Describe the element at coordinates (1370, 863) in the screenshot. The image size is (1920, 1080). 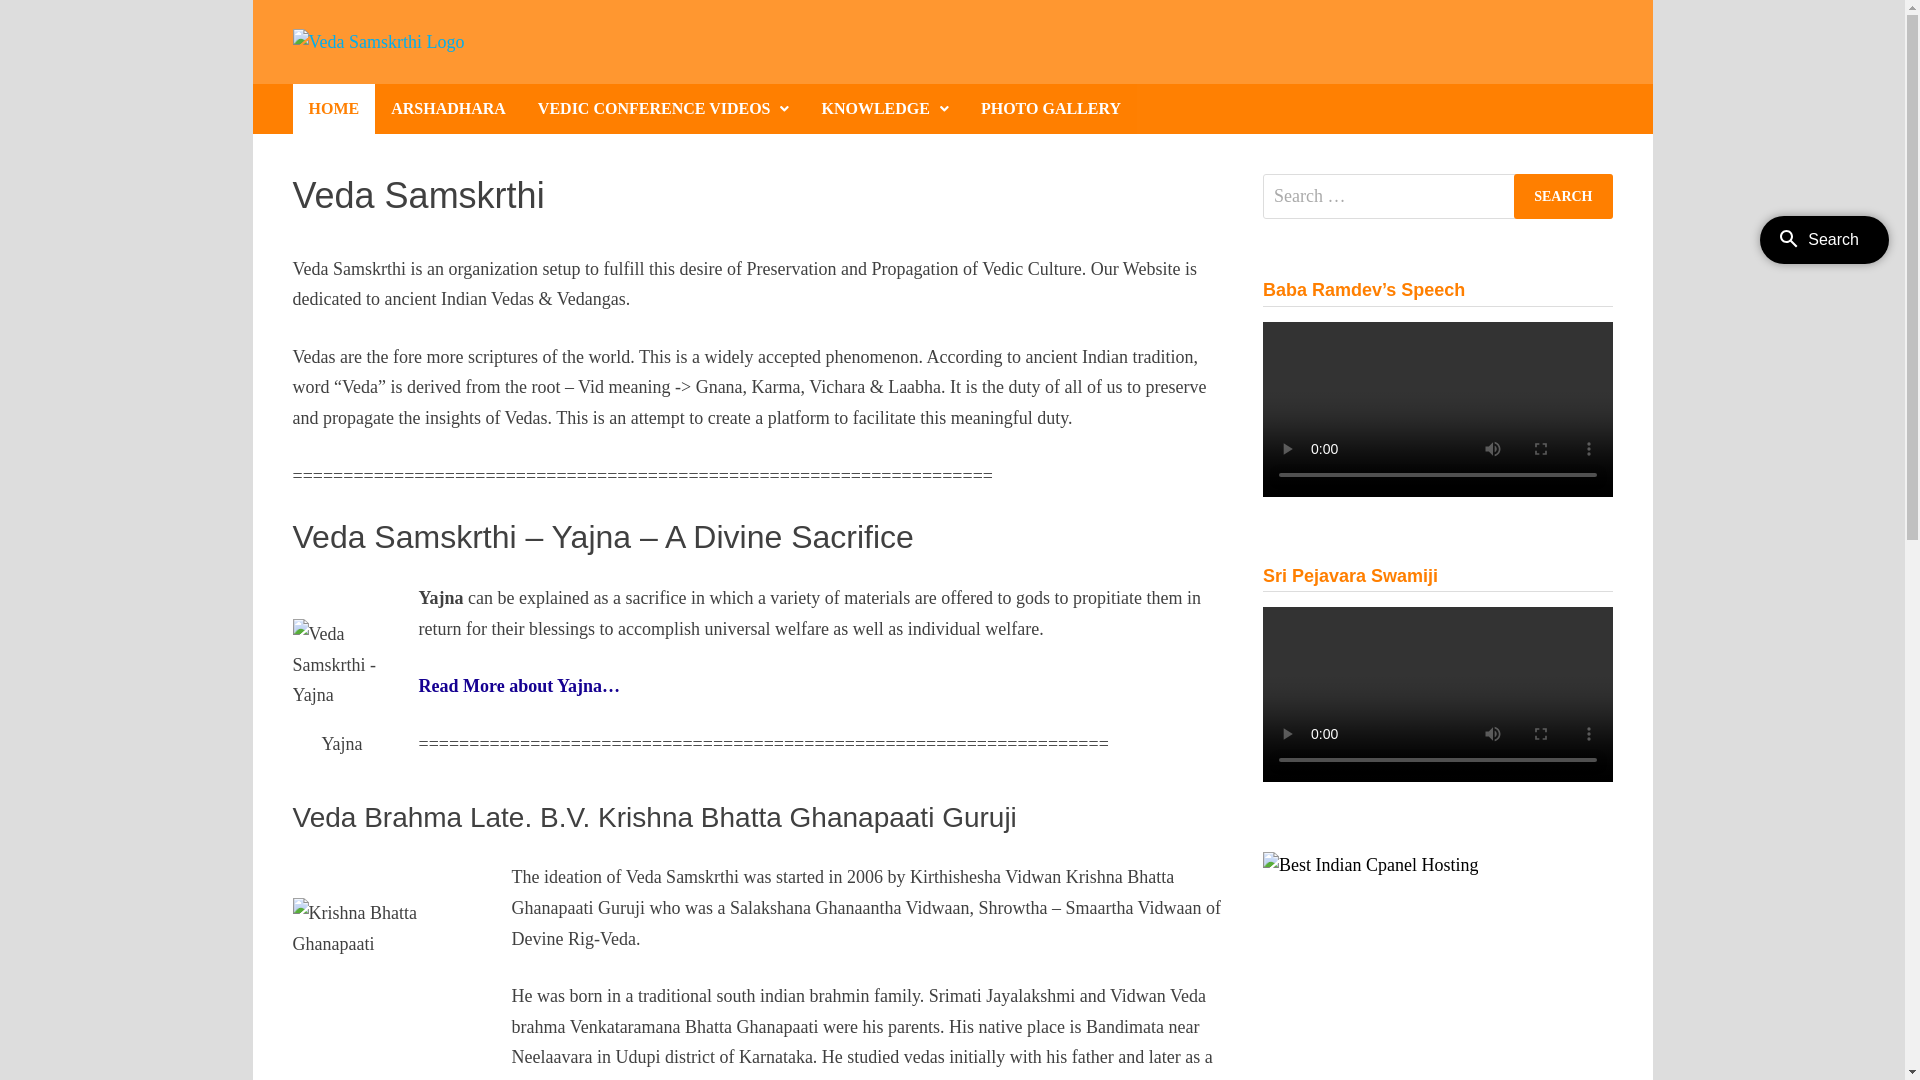
I see `Best Indian Cpanel Hosting` at that location.